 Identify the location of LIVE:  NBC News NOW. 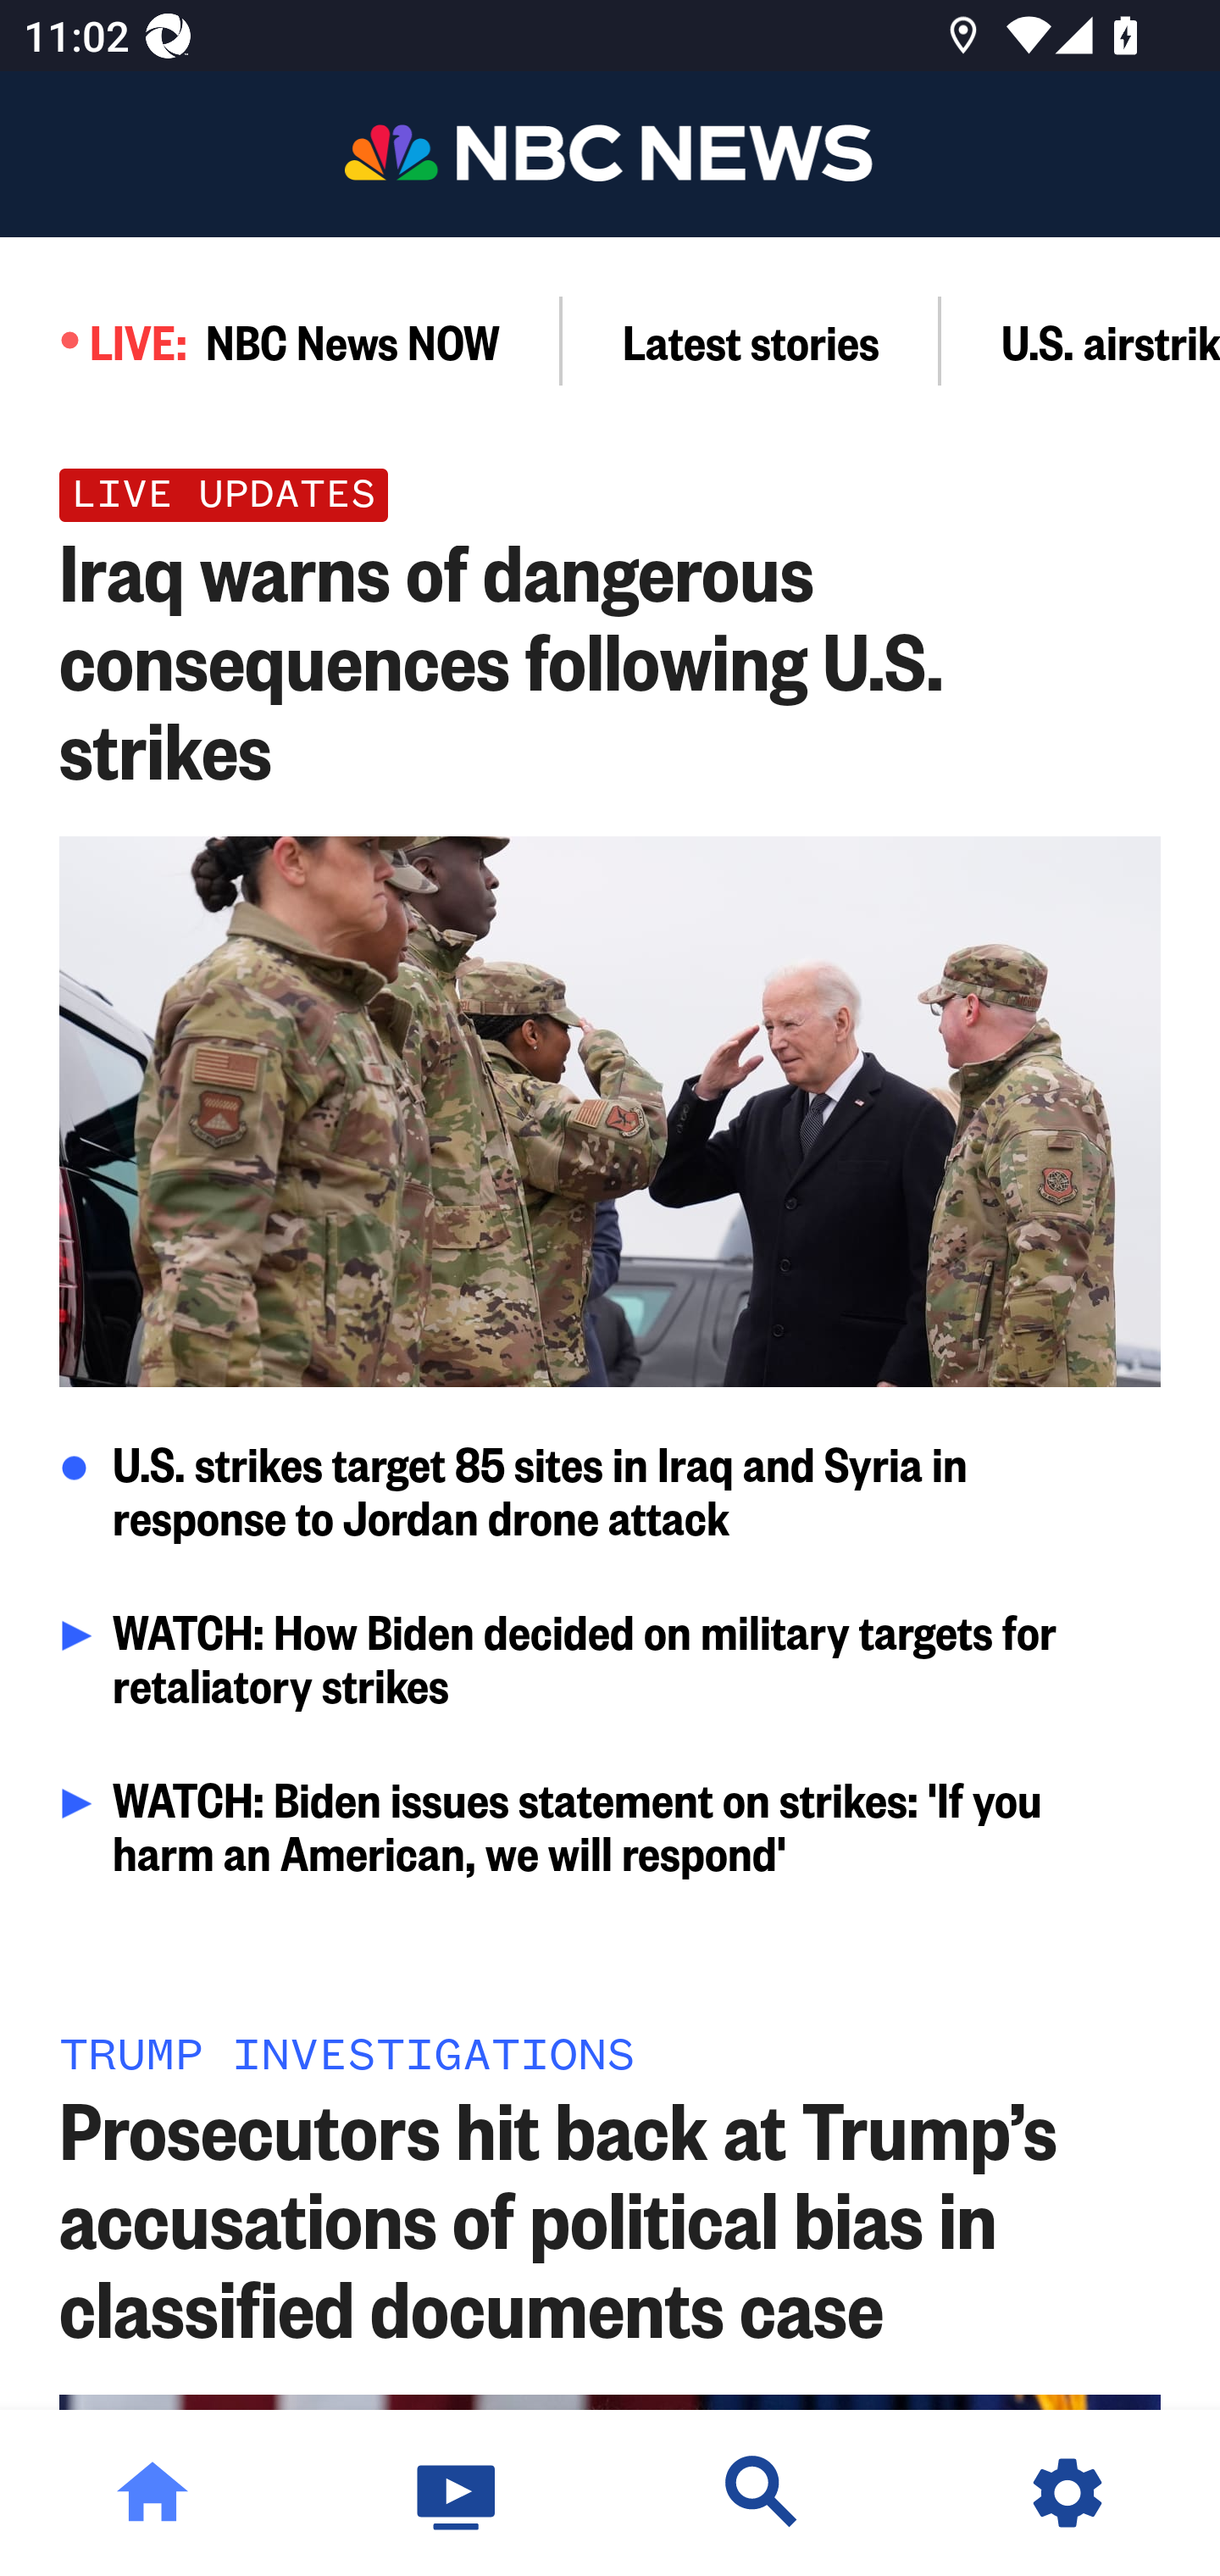
(281, 341).